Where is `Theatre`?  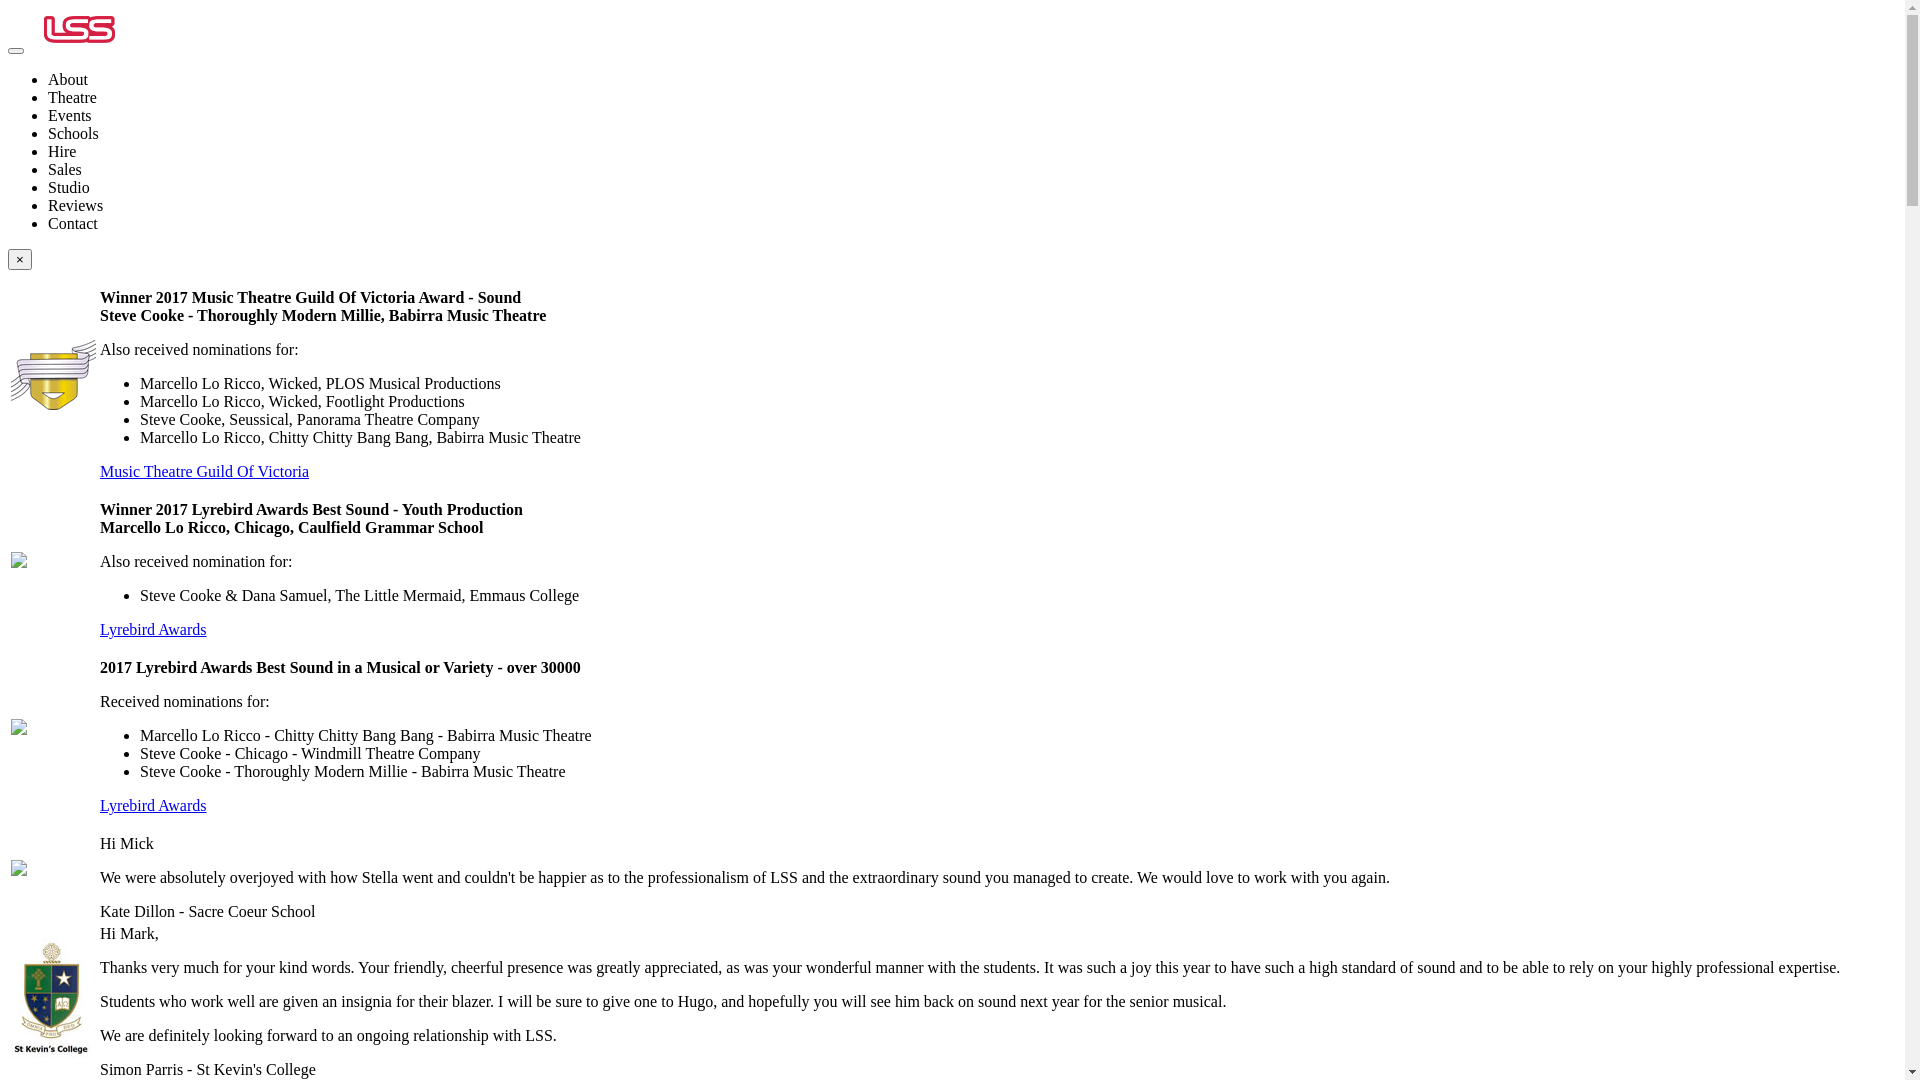 Theatre is located at coordinates (972, 98).